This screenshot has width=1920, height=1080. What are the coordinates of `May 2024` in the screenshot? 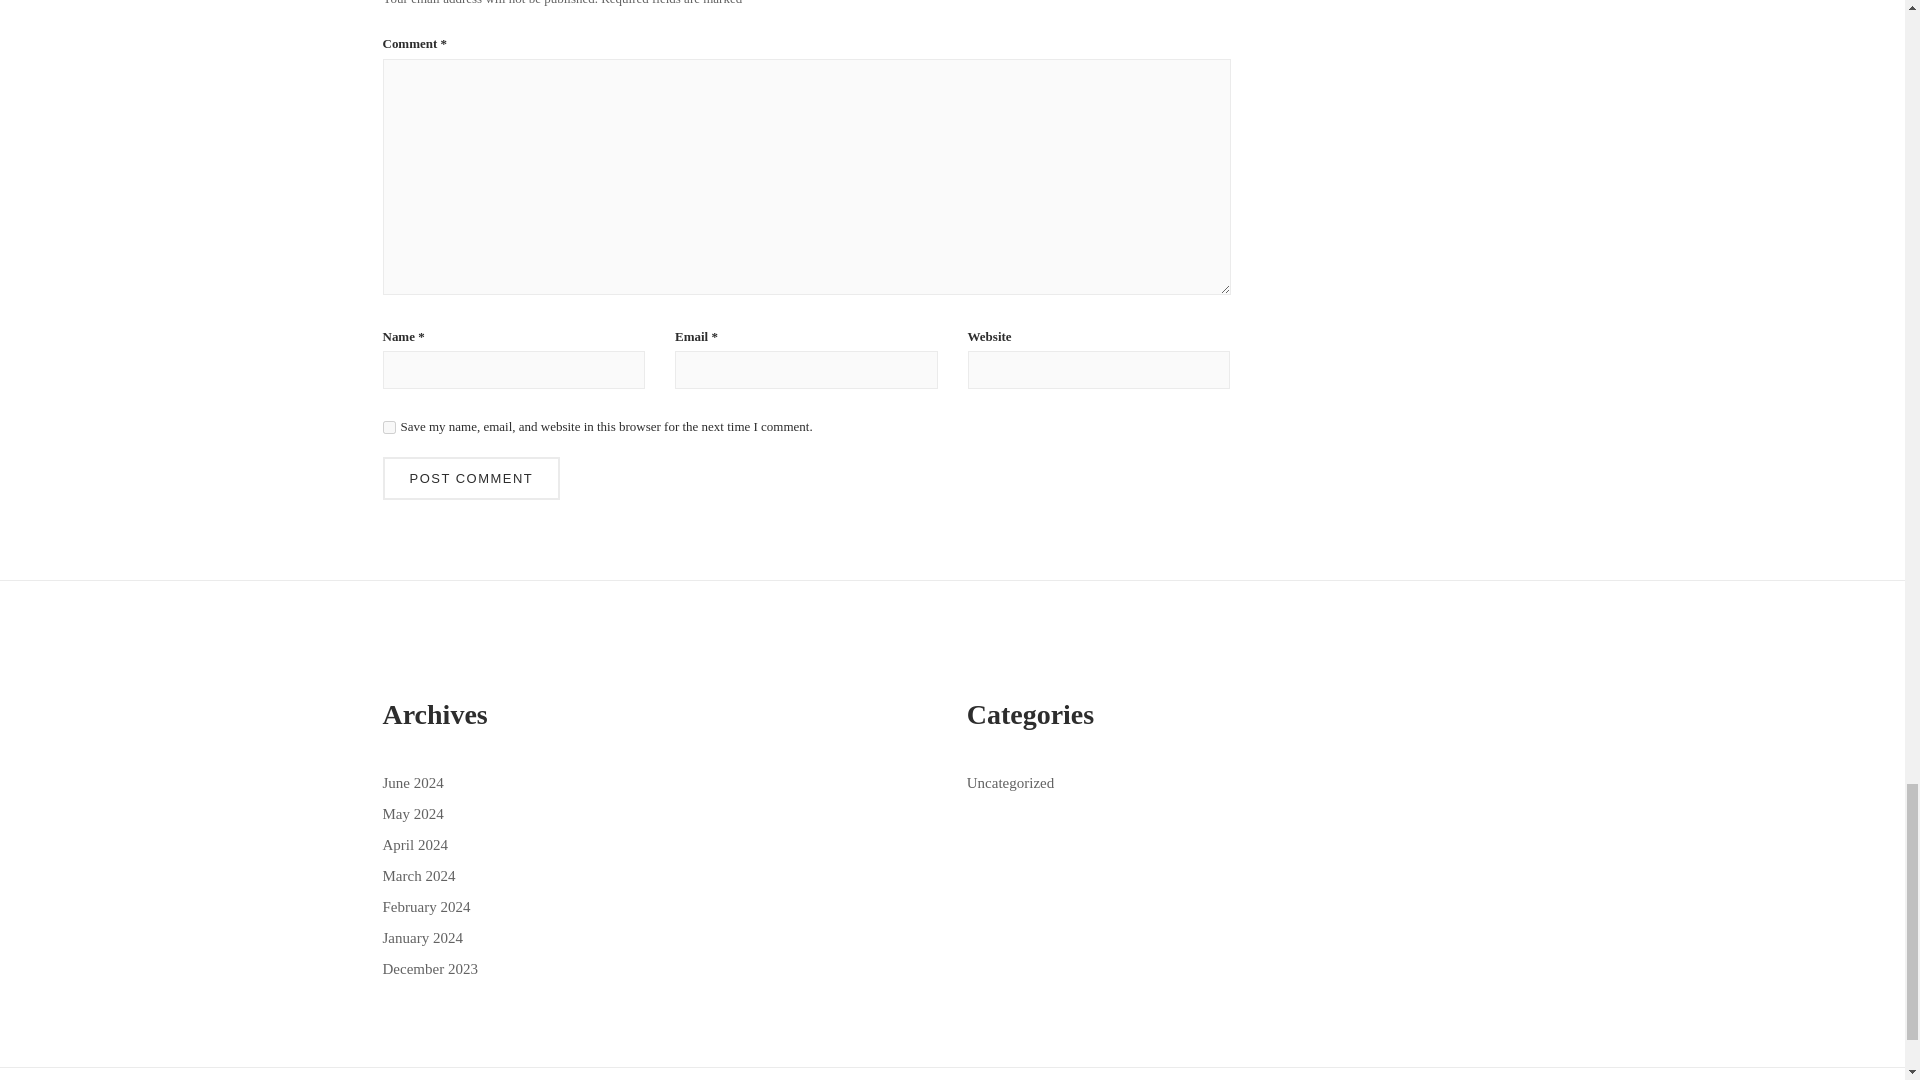 It's located at (412, 813).